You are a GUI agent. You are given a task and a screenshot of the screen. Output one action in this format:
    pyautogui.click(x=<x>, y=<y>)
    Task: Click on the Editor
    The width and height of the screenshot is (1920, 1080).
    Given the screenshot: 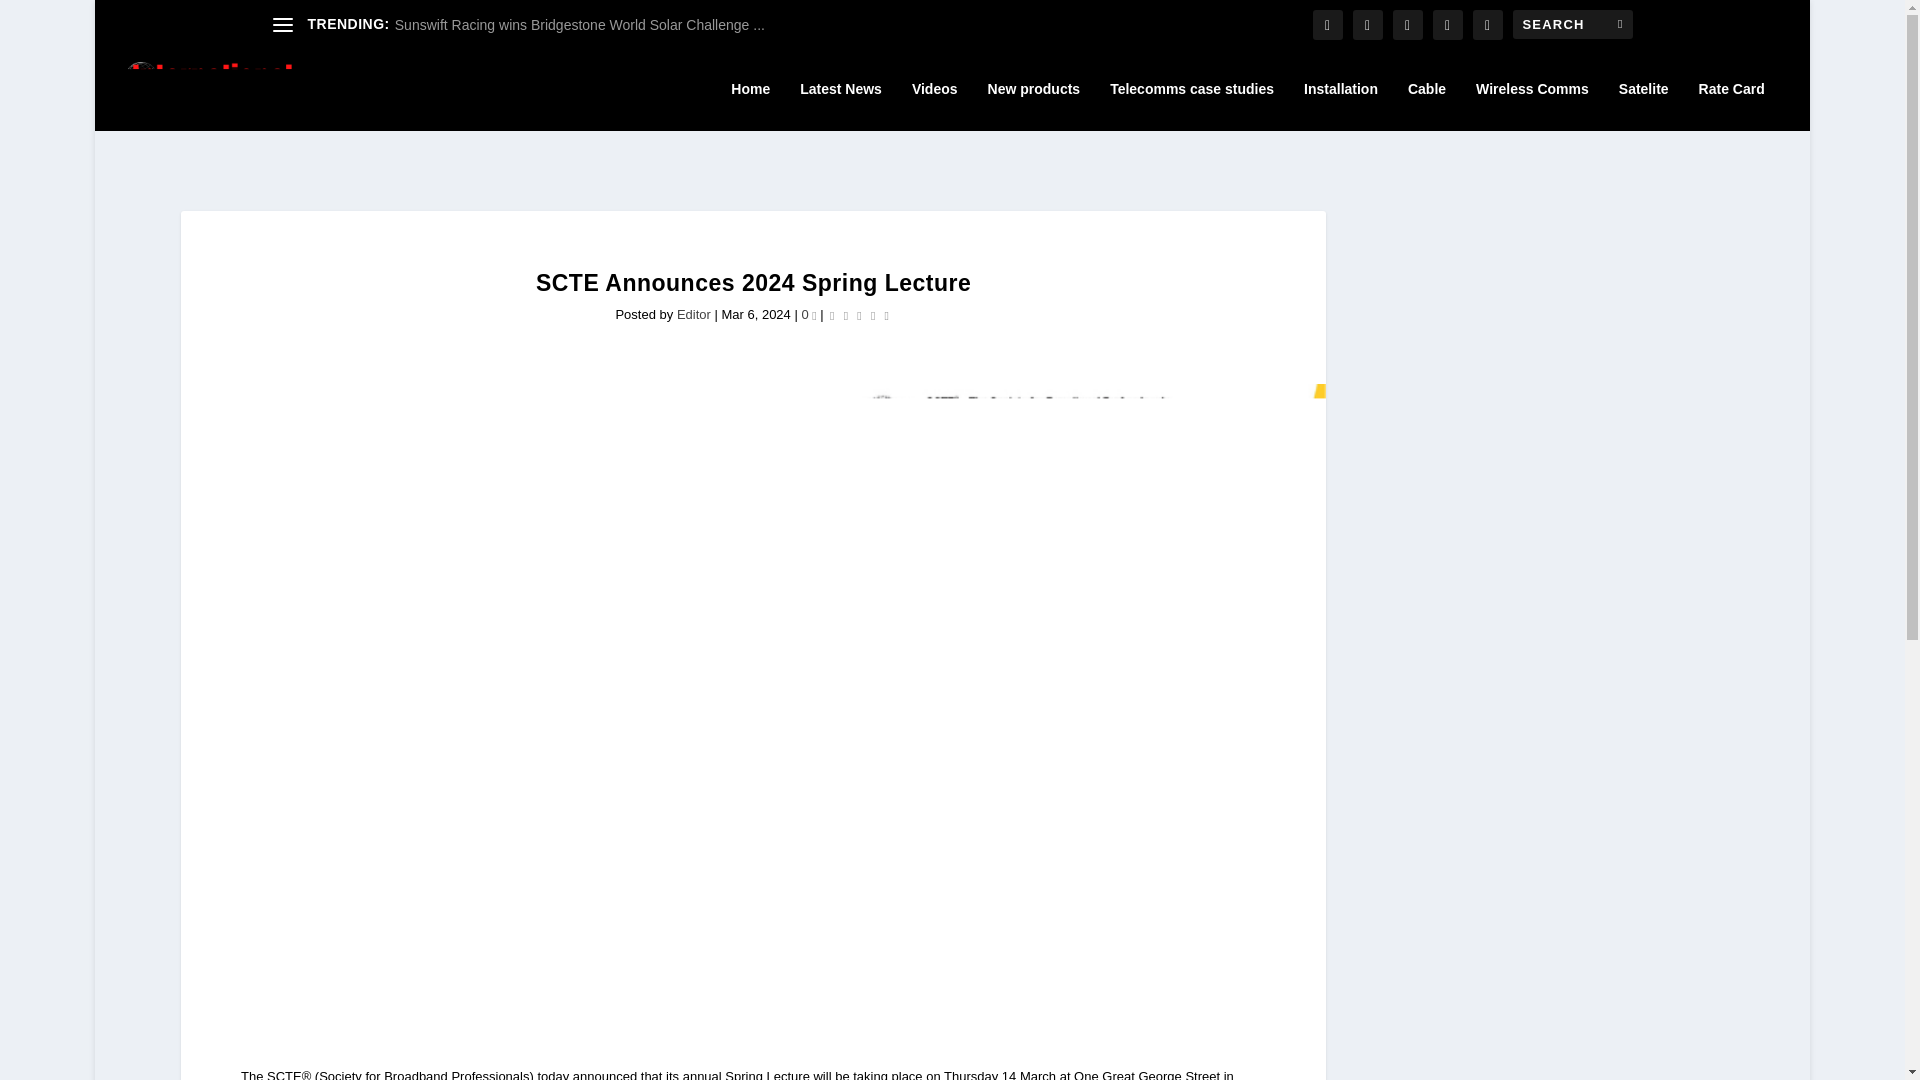 What is the action you would take?
    pyautogui.click(x=694, y=314)
    